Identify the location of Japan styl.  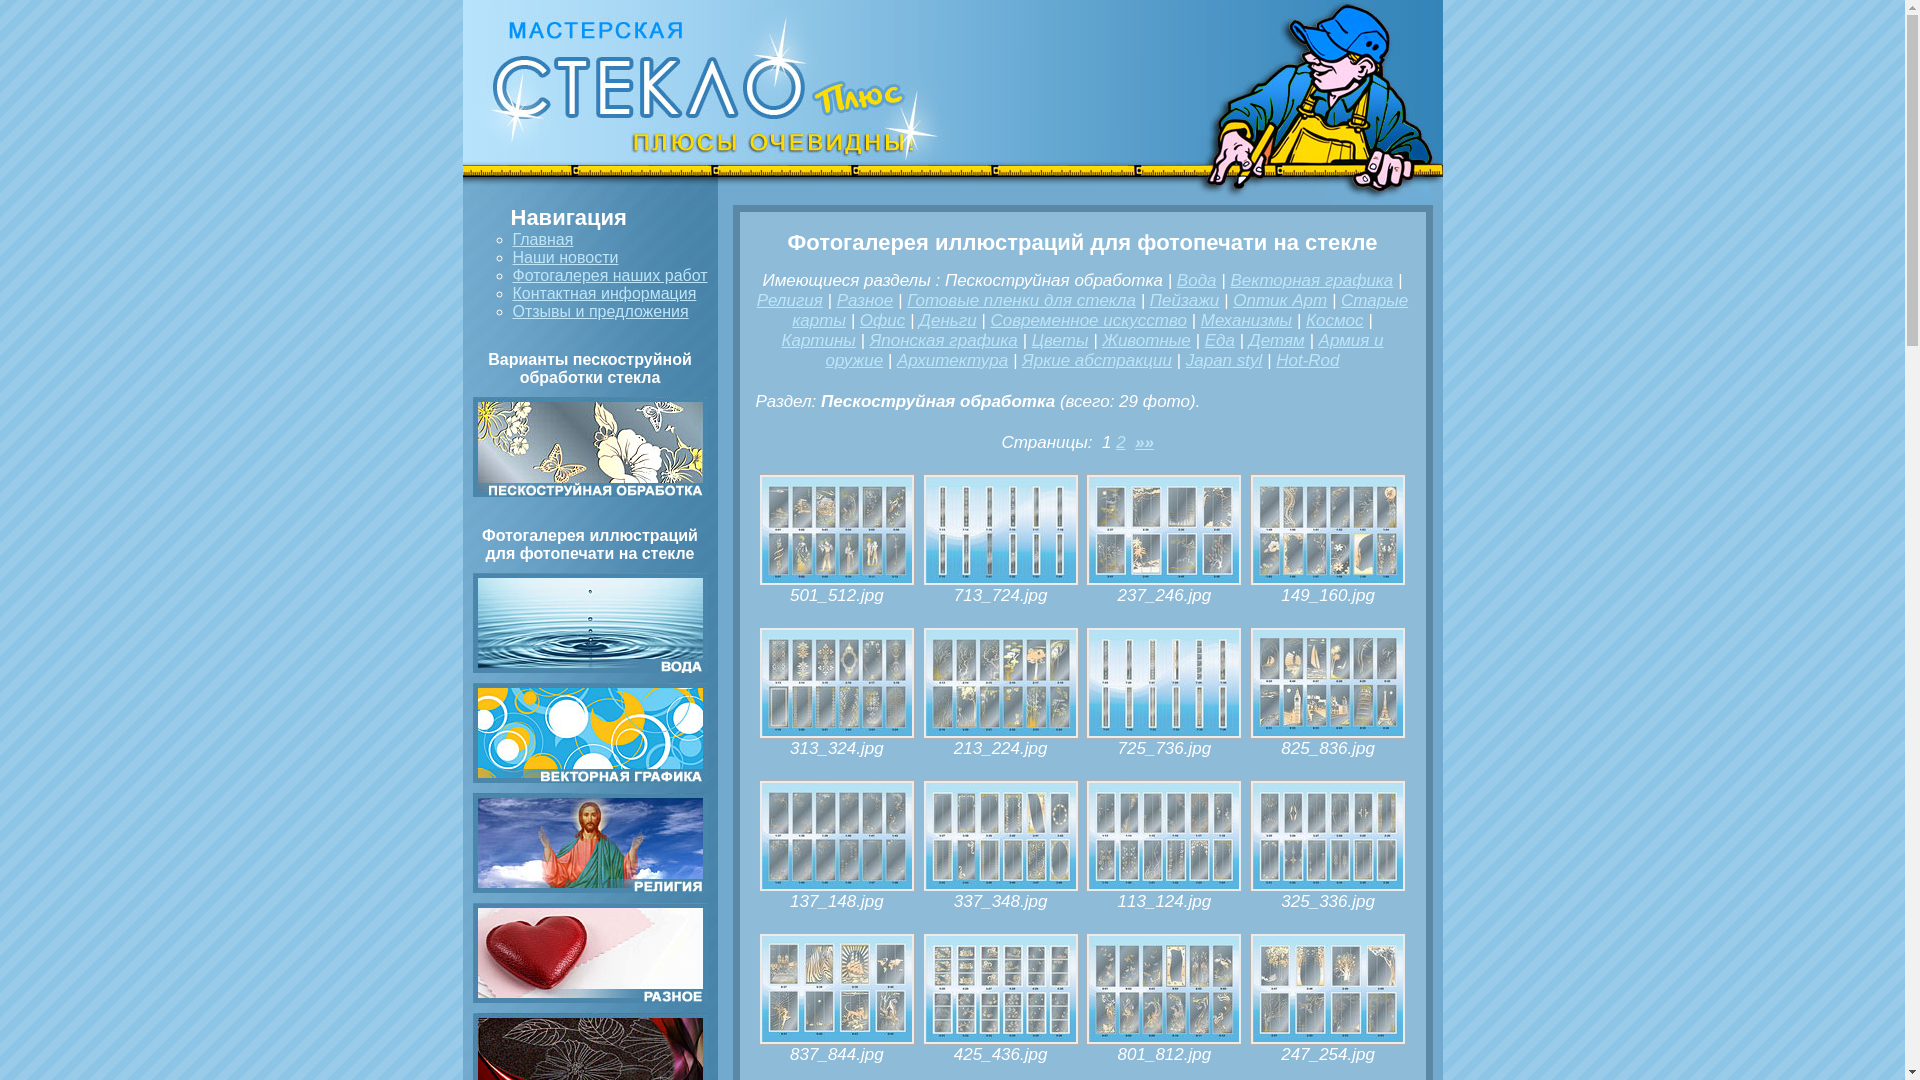
(1224, 360).